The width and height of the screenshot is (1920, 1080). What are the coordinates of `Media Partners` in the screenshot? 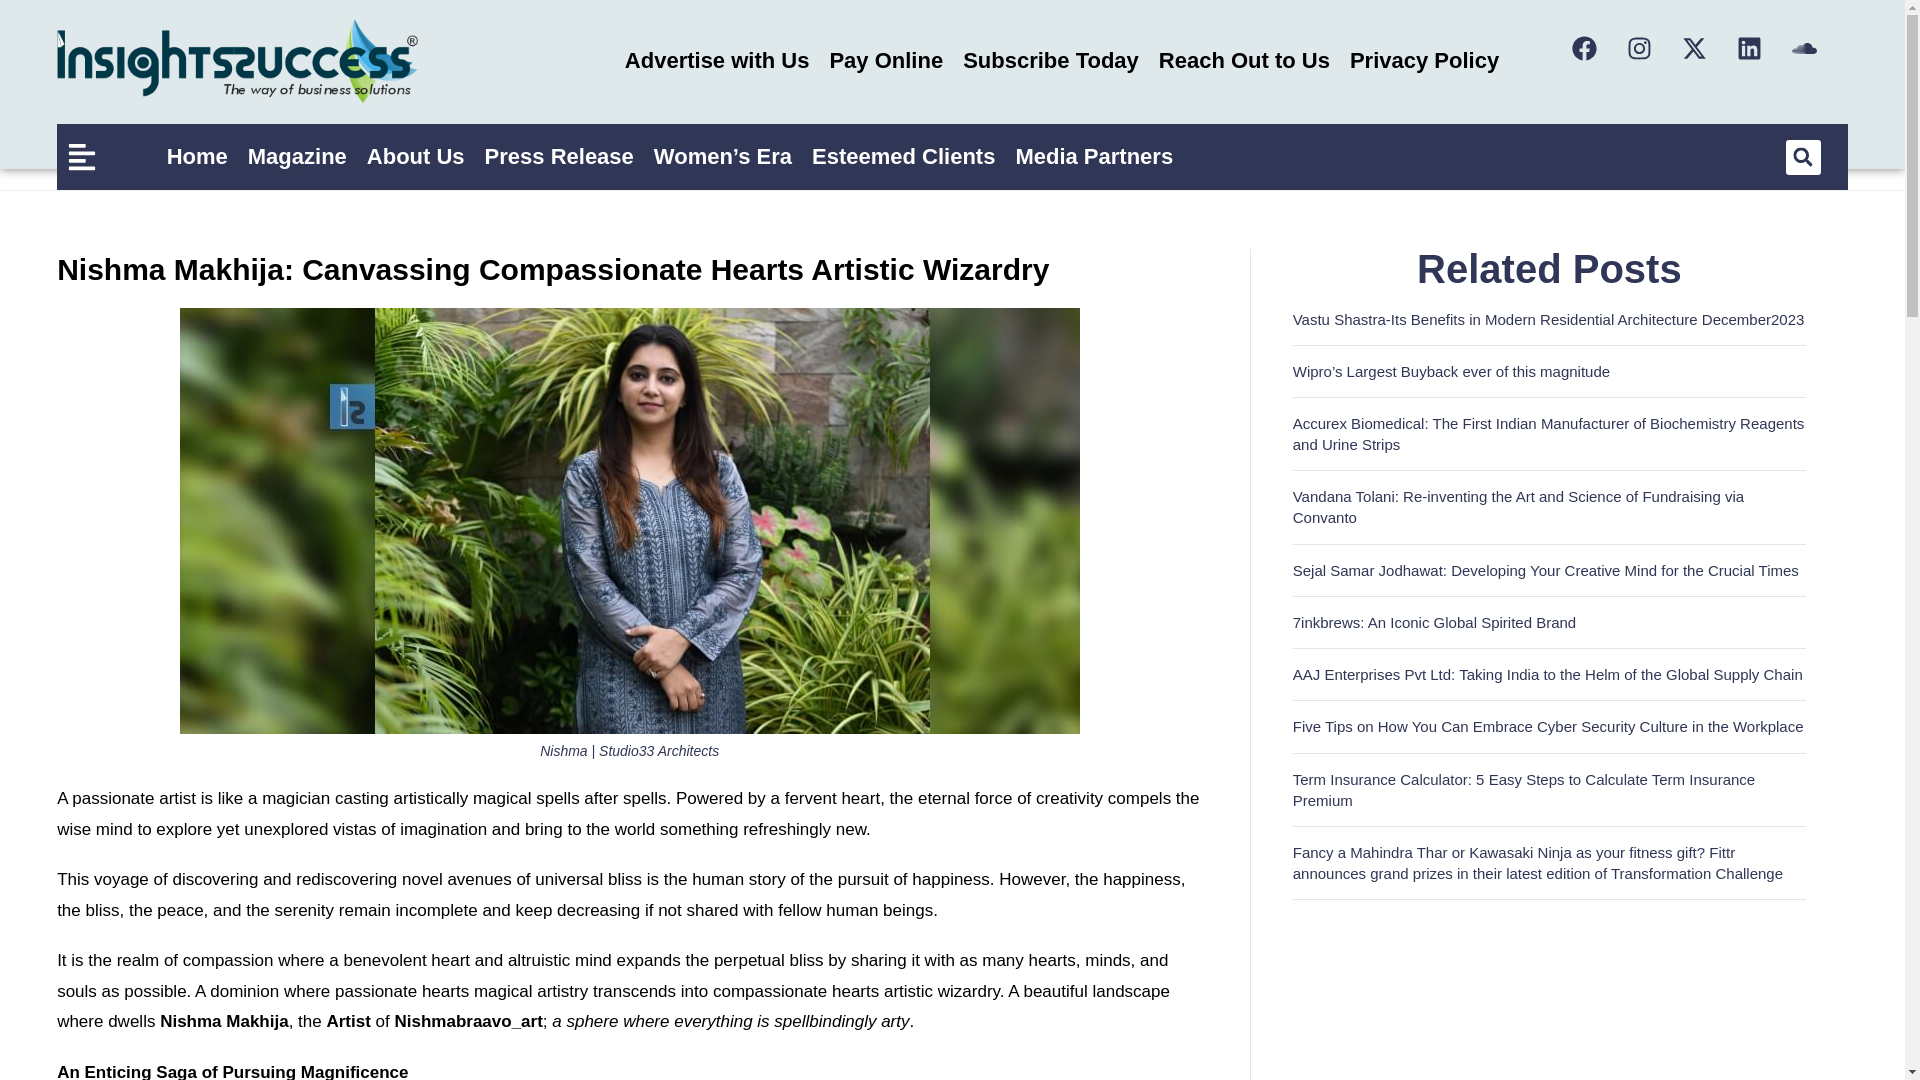 It's located at (1093, 156).